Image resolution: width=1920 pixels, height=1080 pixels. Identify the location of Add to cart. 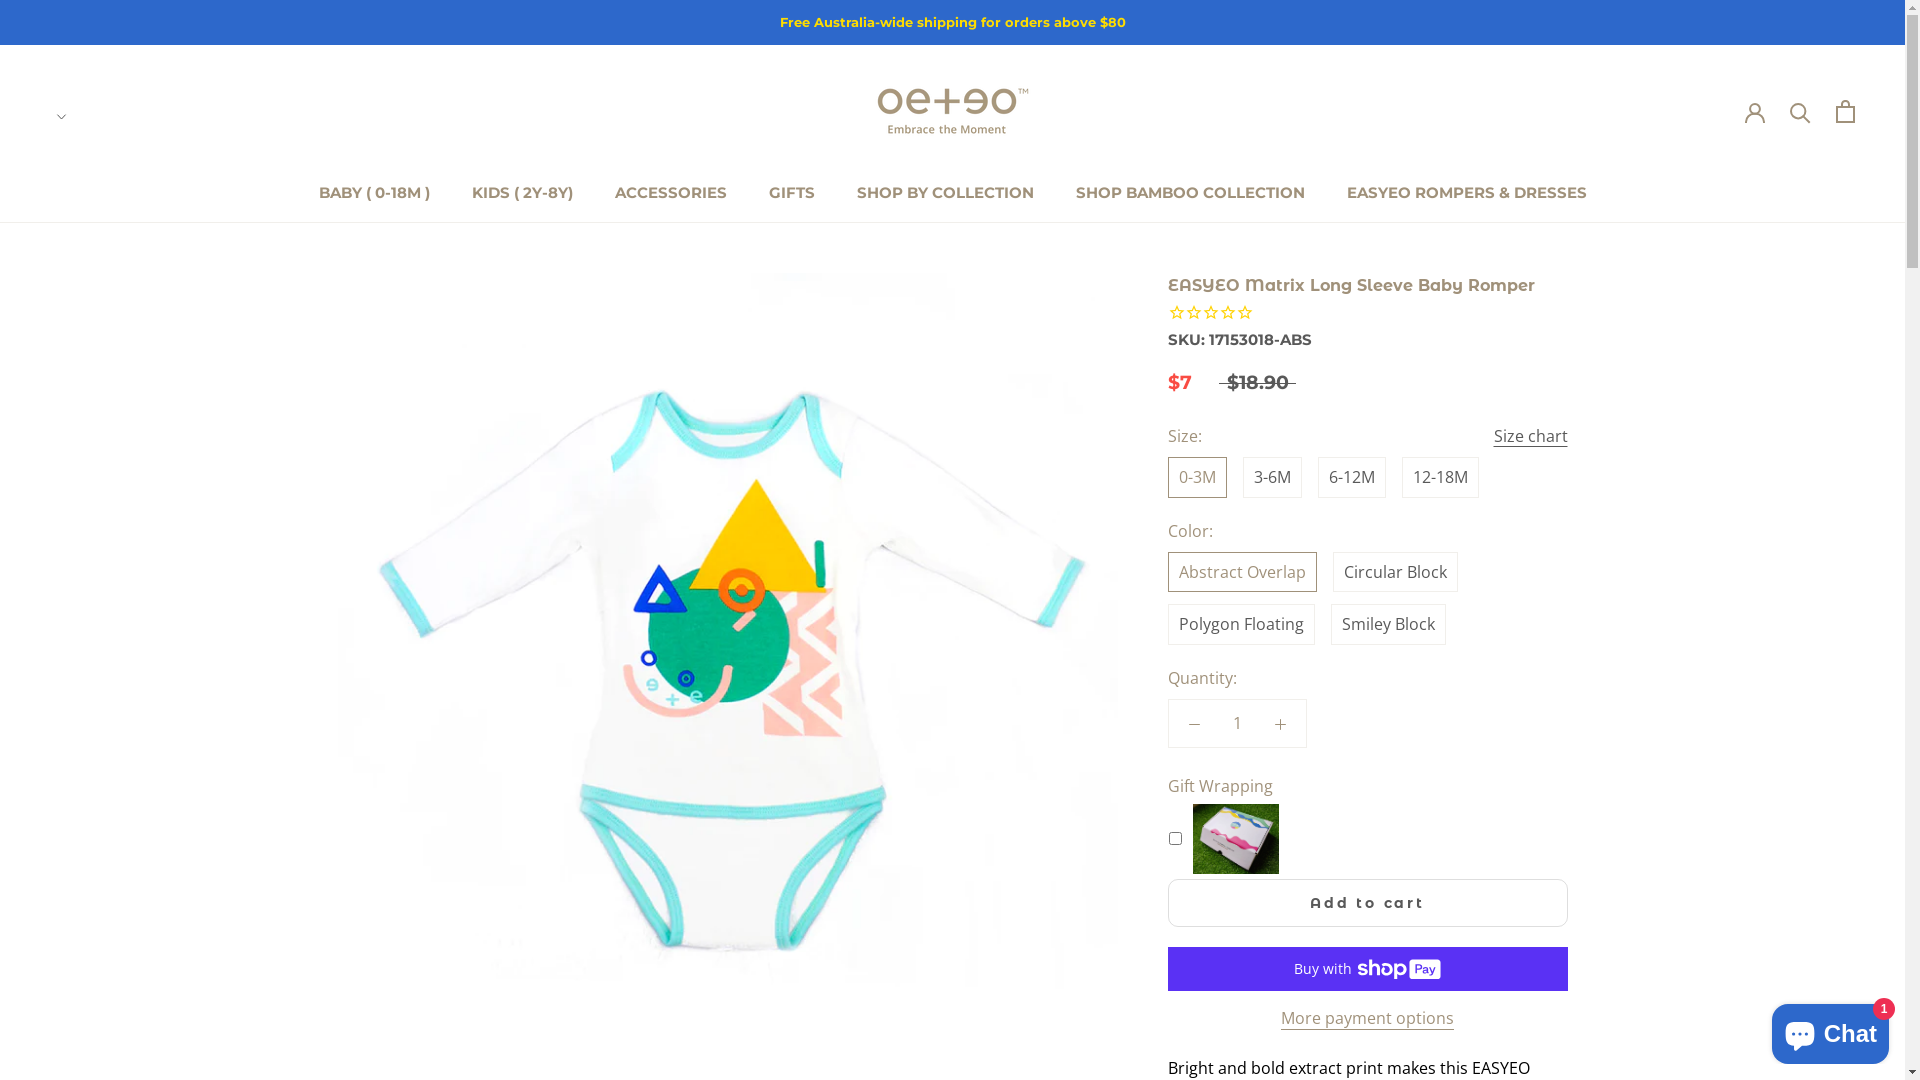
(1368, 903).